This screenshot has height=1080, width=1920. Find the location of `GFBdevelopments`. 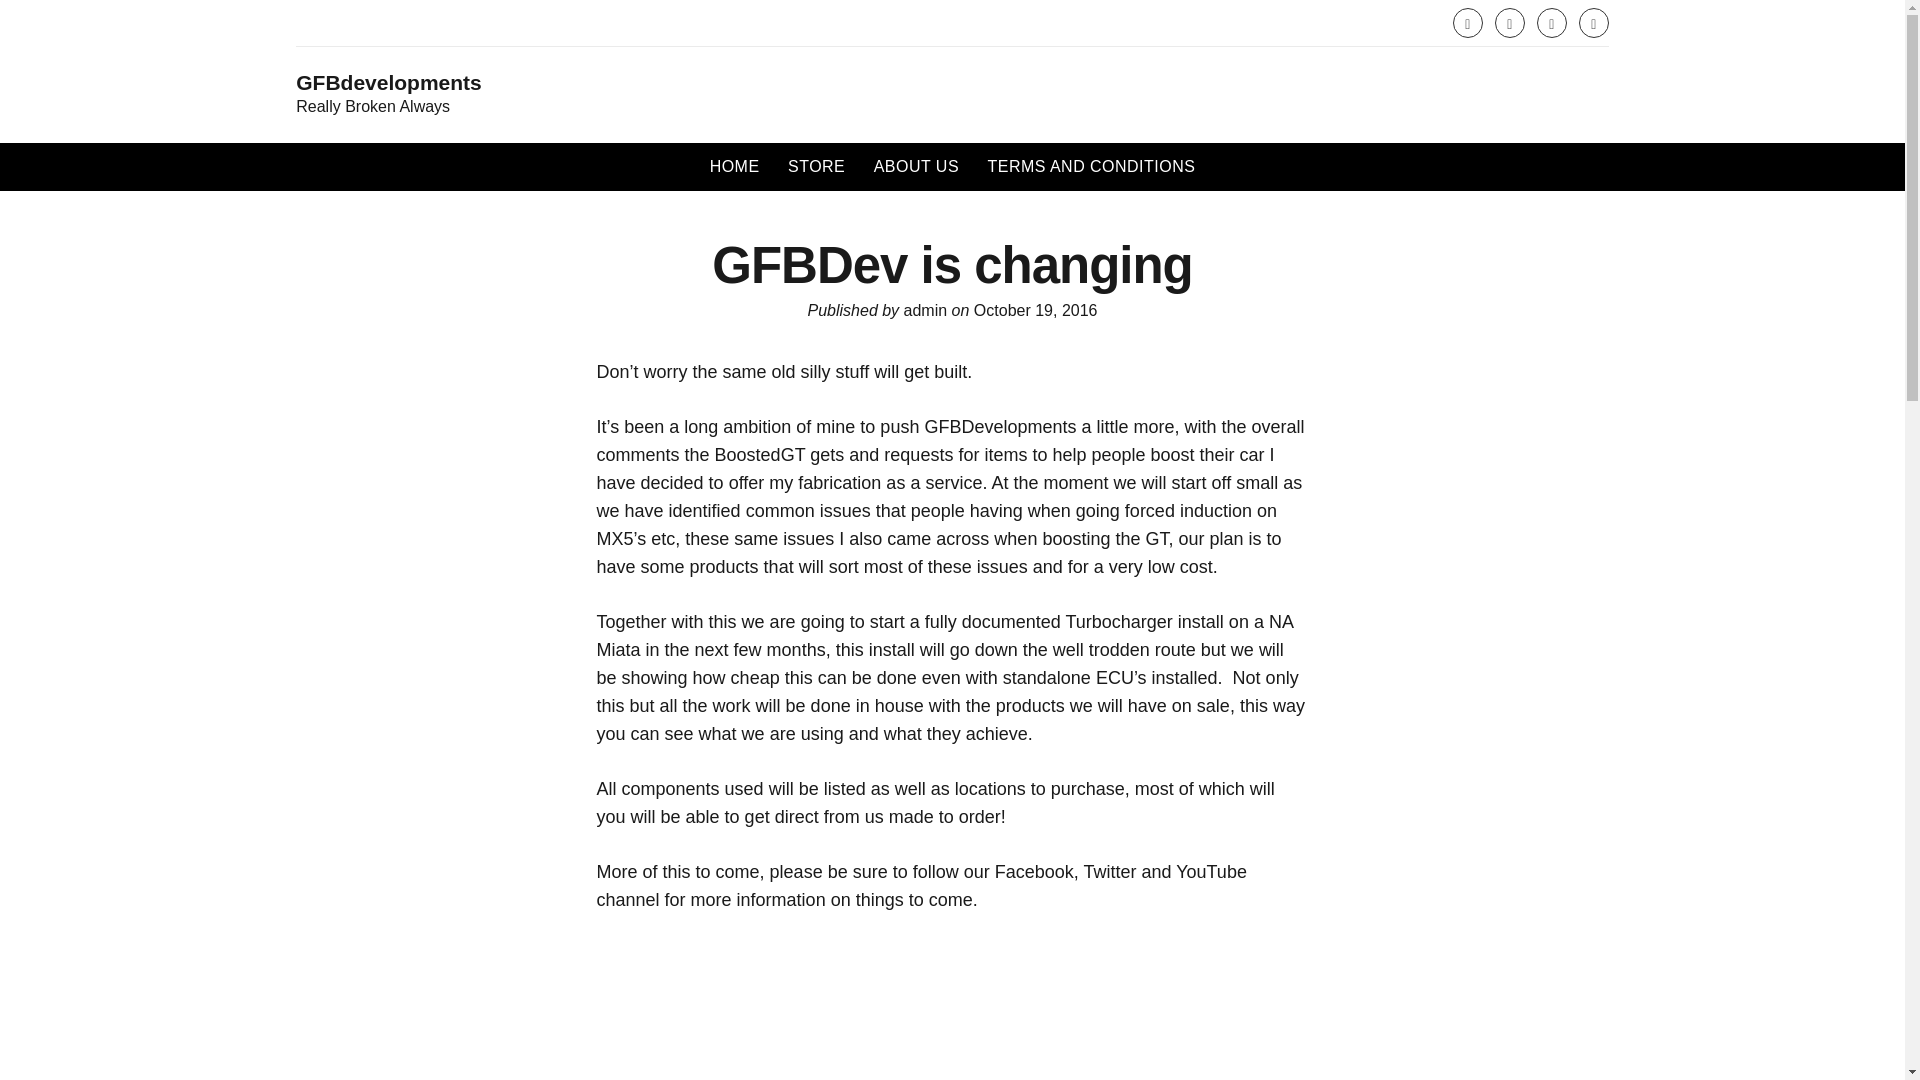

GFBdevelopments is located at coordinates (388, 83).